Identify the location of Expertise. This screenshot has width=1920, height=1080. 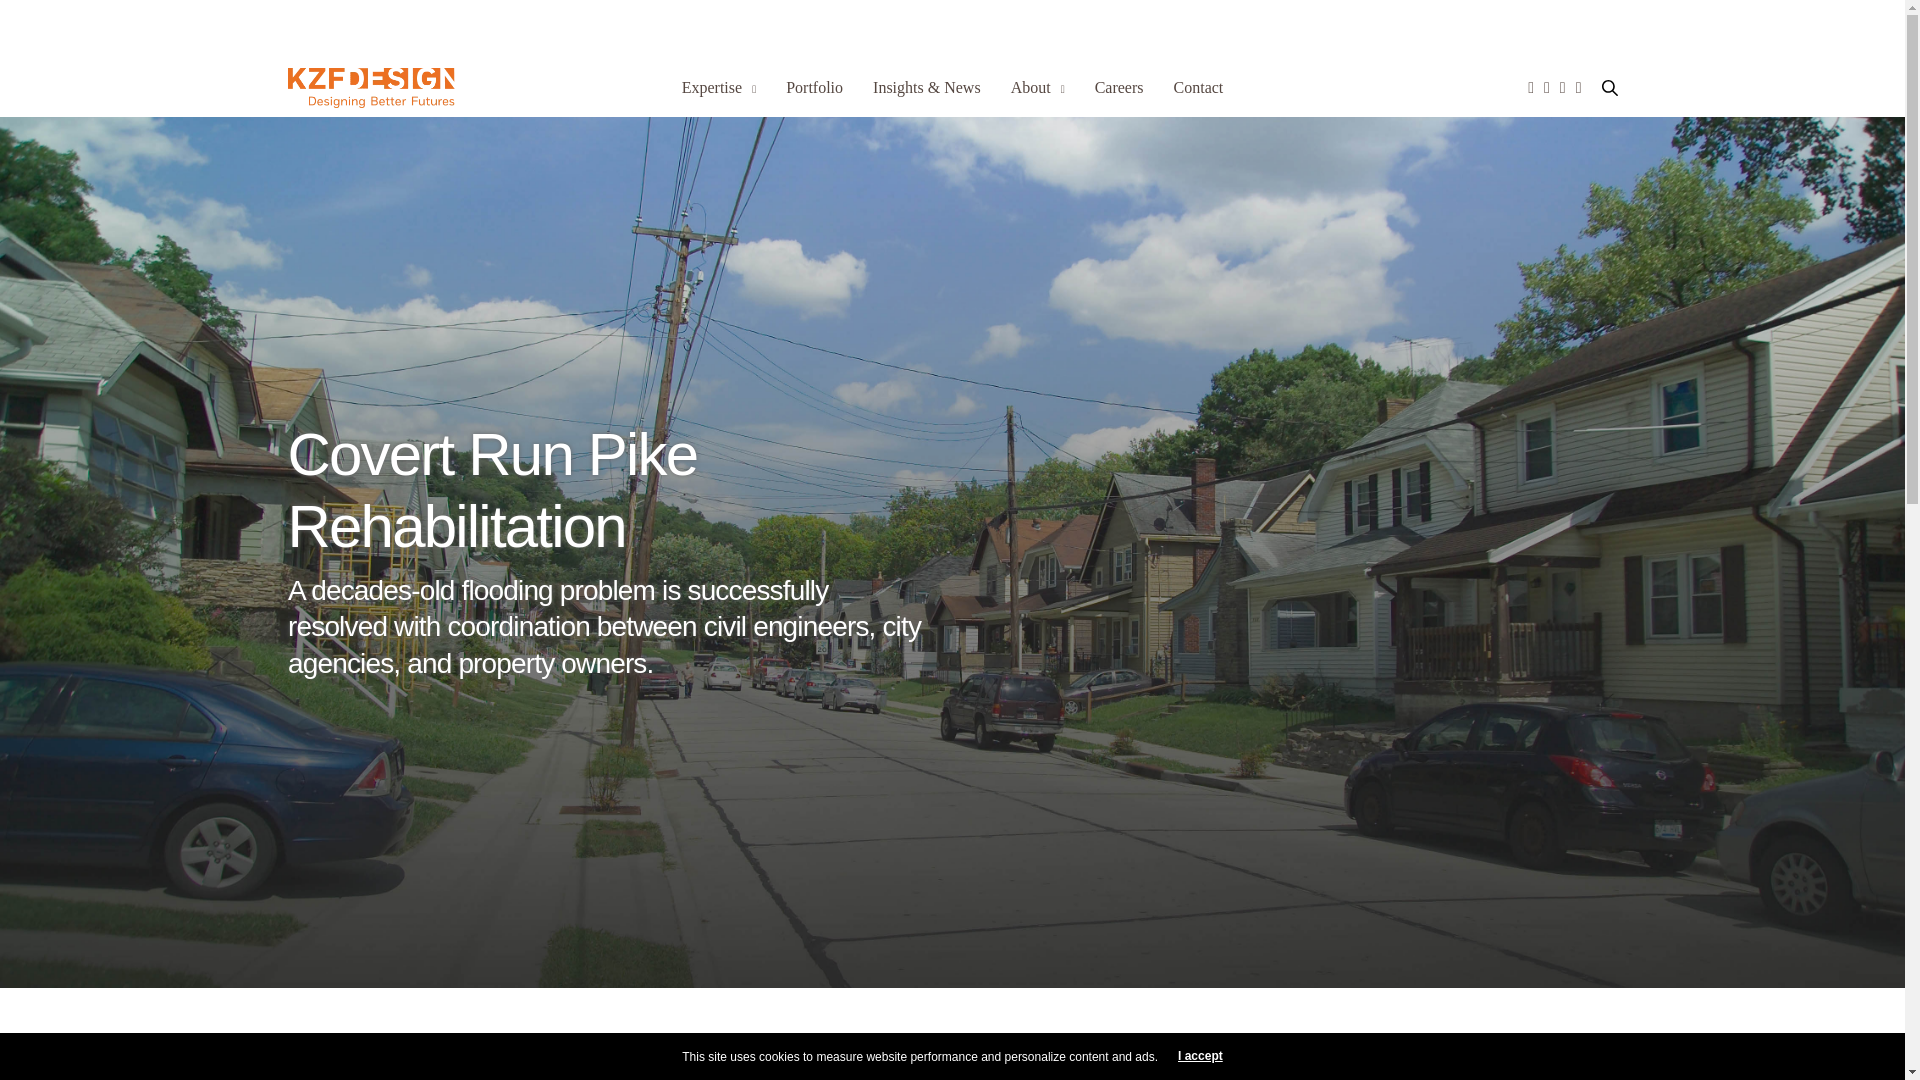
(718, 88).